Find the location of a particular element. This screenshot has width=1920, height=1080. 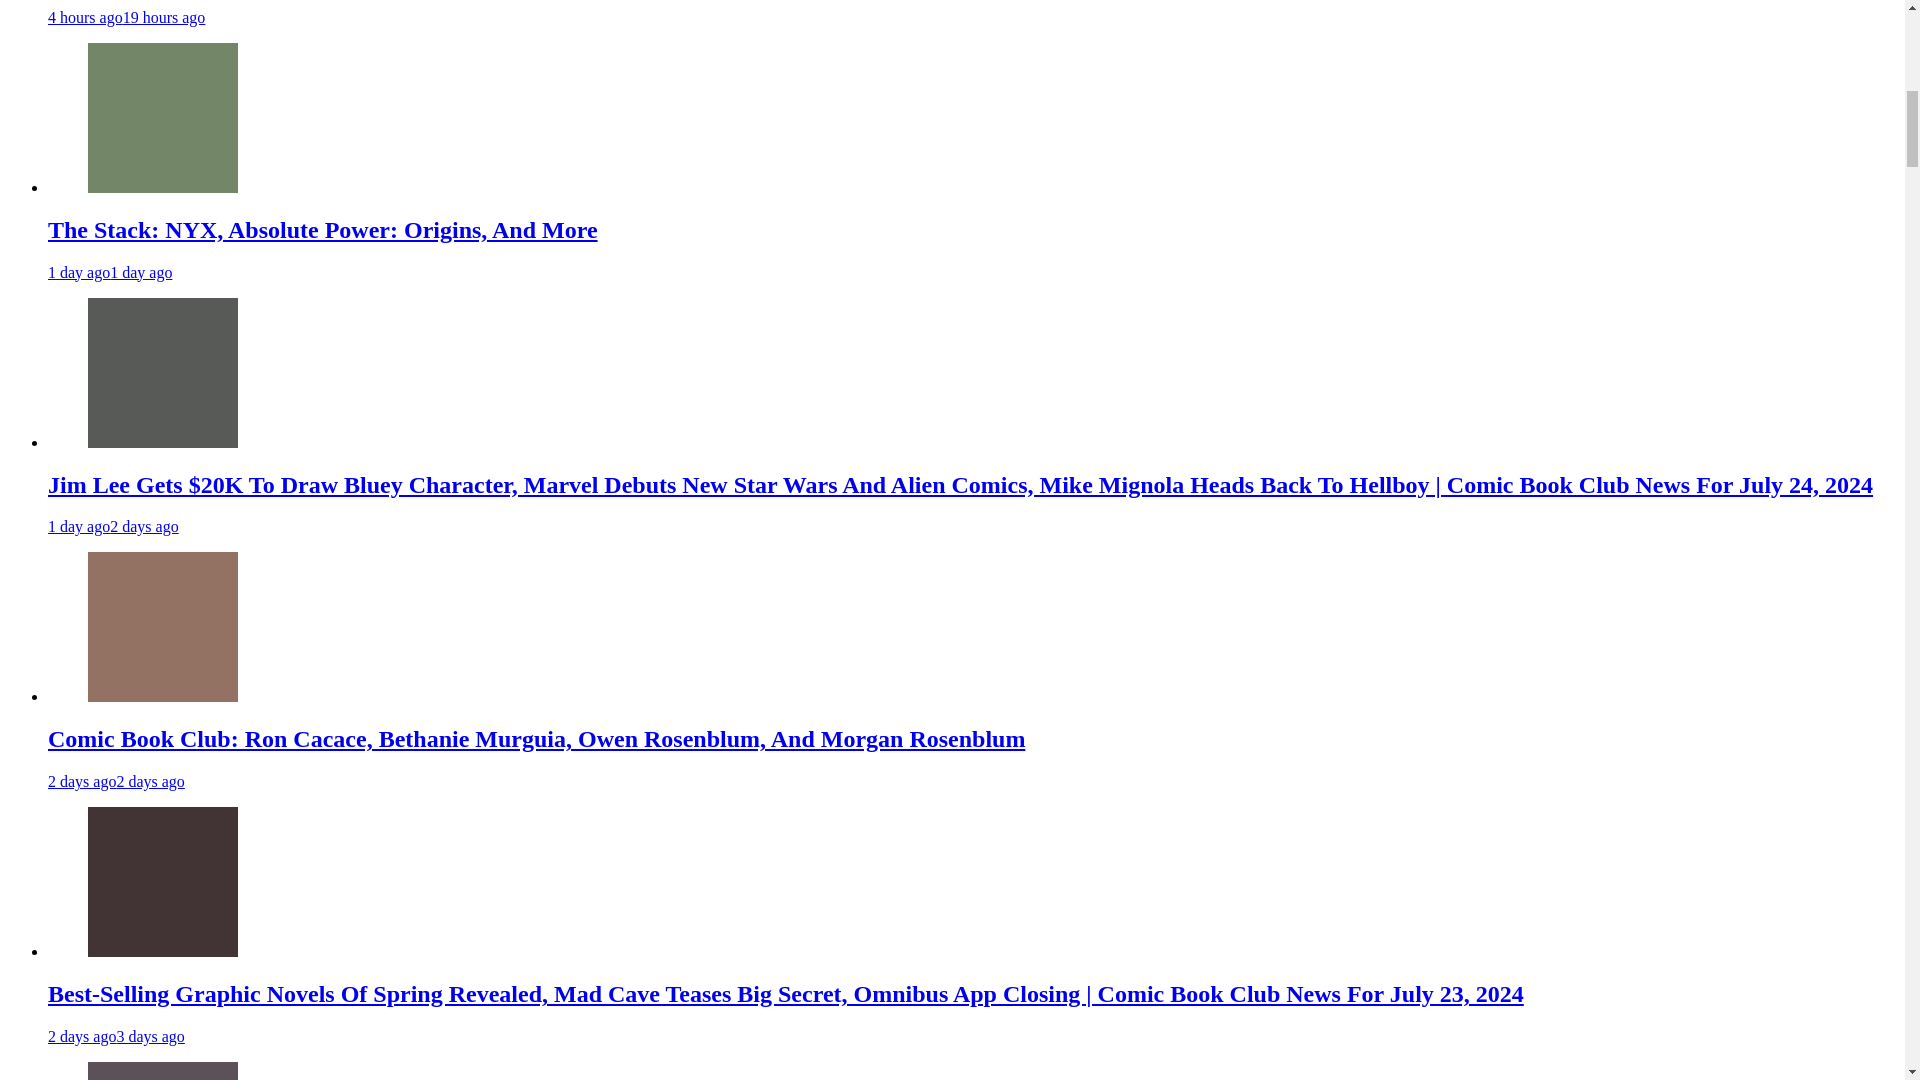

The Stack: NYX, Absolute Power: Origins, And More is located at coordinates (322, 230).